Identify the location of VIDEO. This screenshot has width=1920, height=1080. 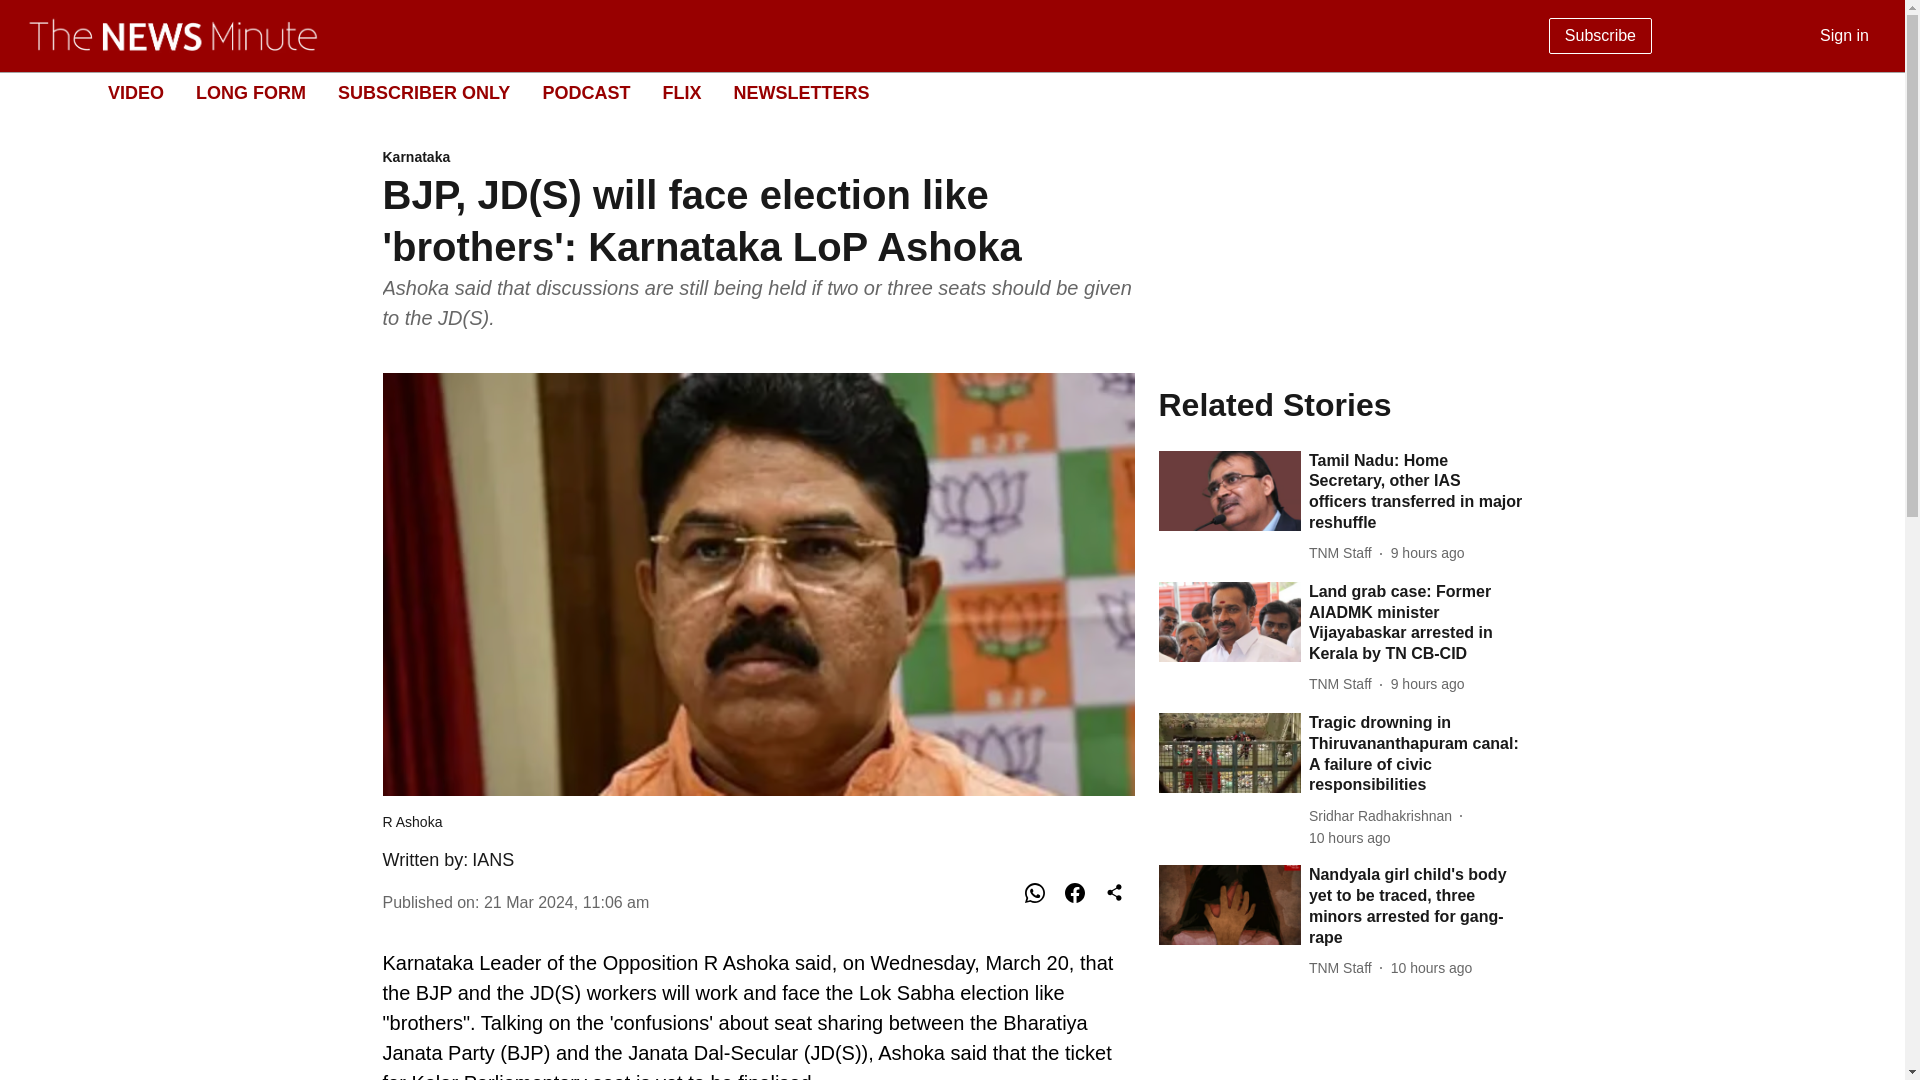
(135, 92).